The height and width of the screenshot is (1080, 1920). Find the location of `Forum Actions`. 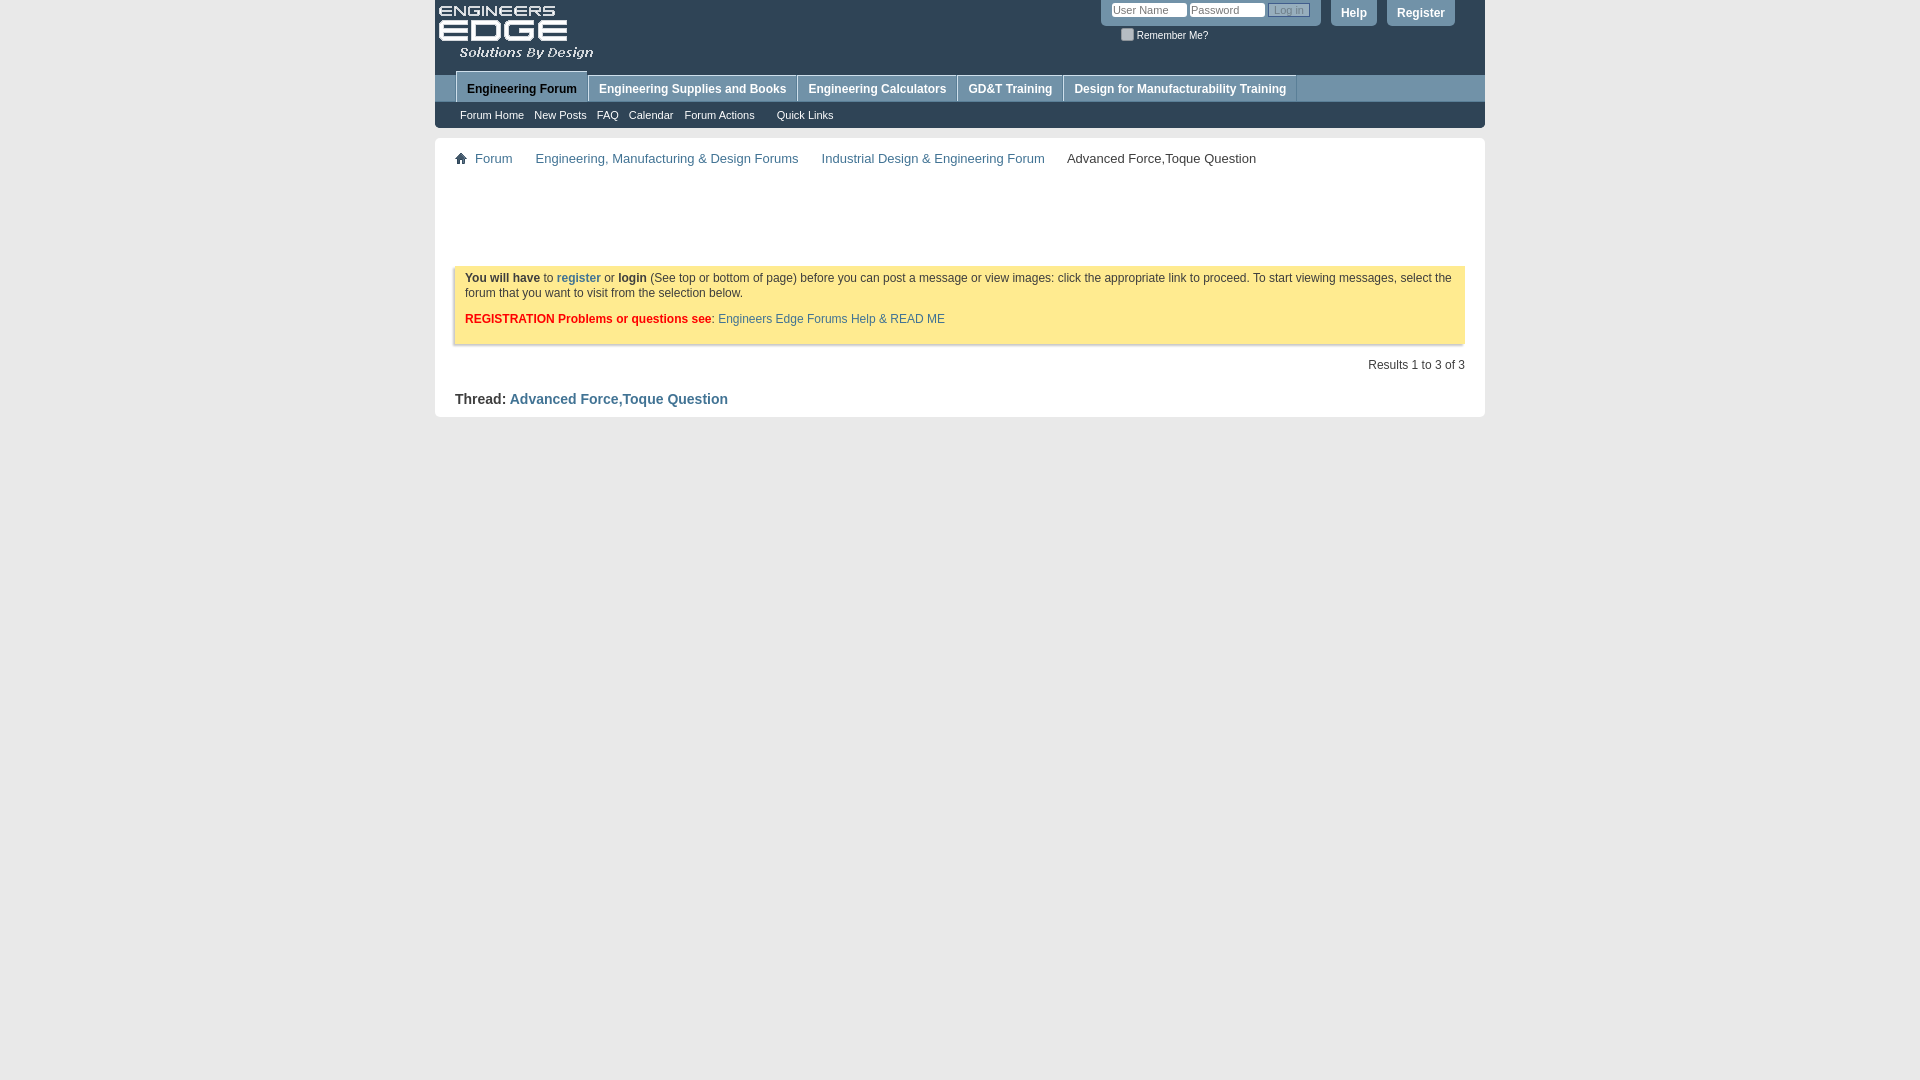

Forum Actions is located at coordinates (723, 114).